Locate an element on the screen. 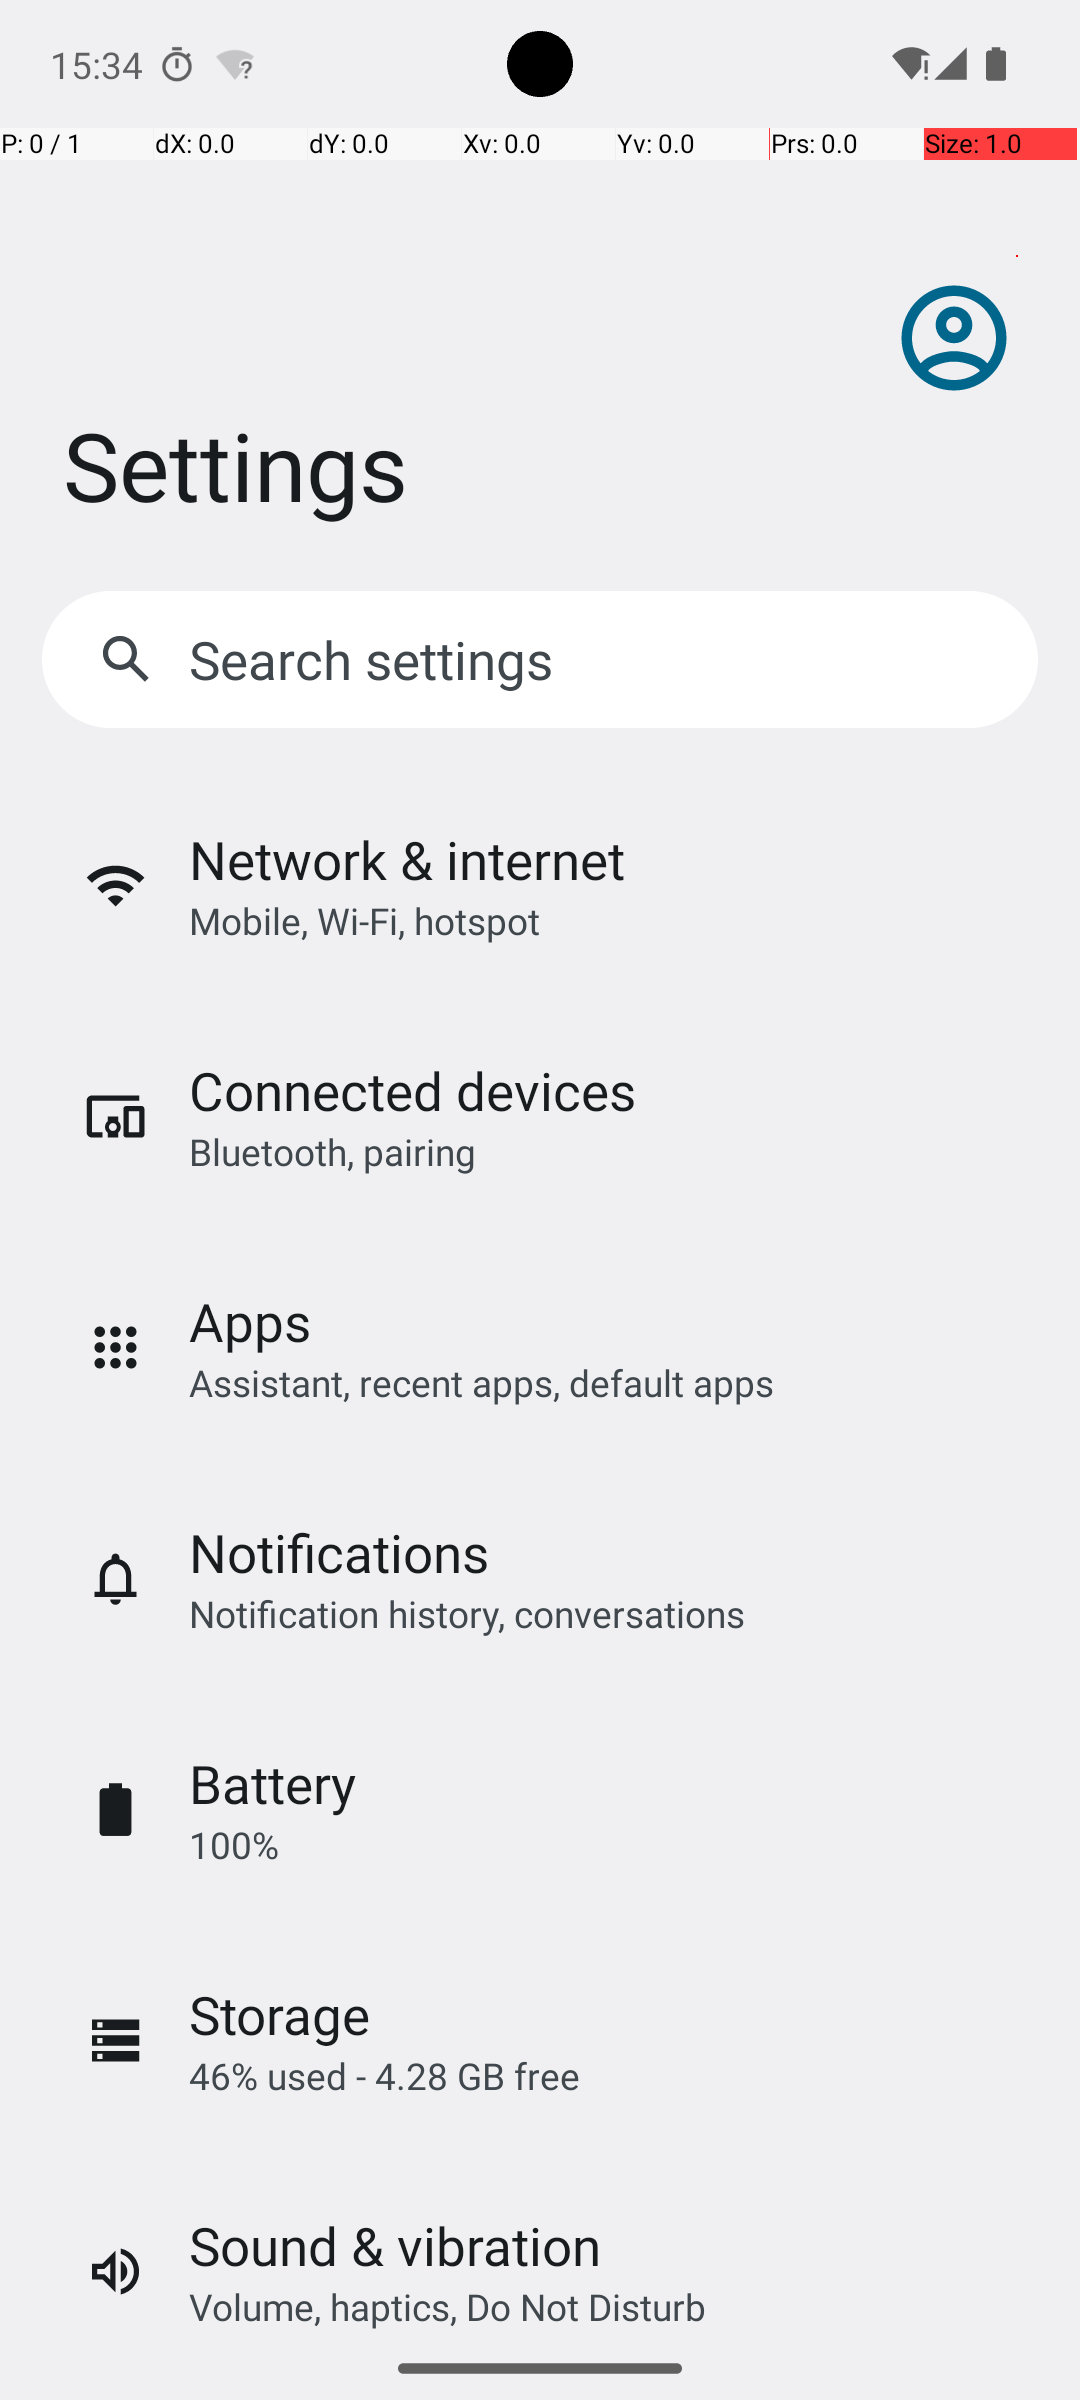 This screenshot has width=1080, height=2400. 46% used - 4.28 GB free is located at coordinates (384, 2076).